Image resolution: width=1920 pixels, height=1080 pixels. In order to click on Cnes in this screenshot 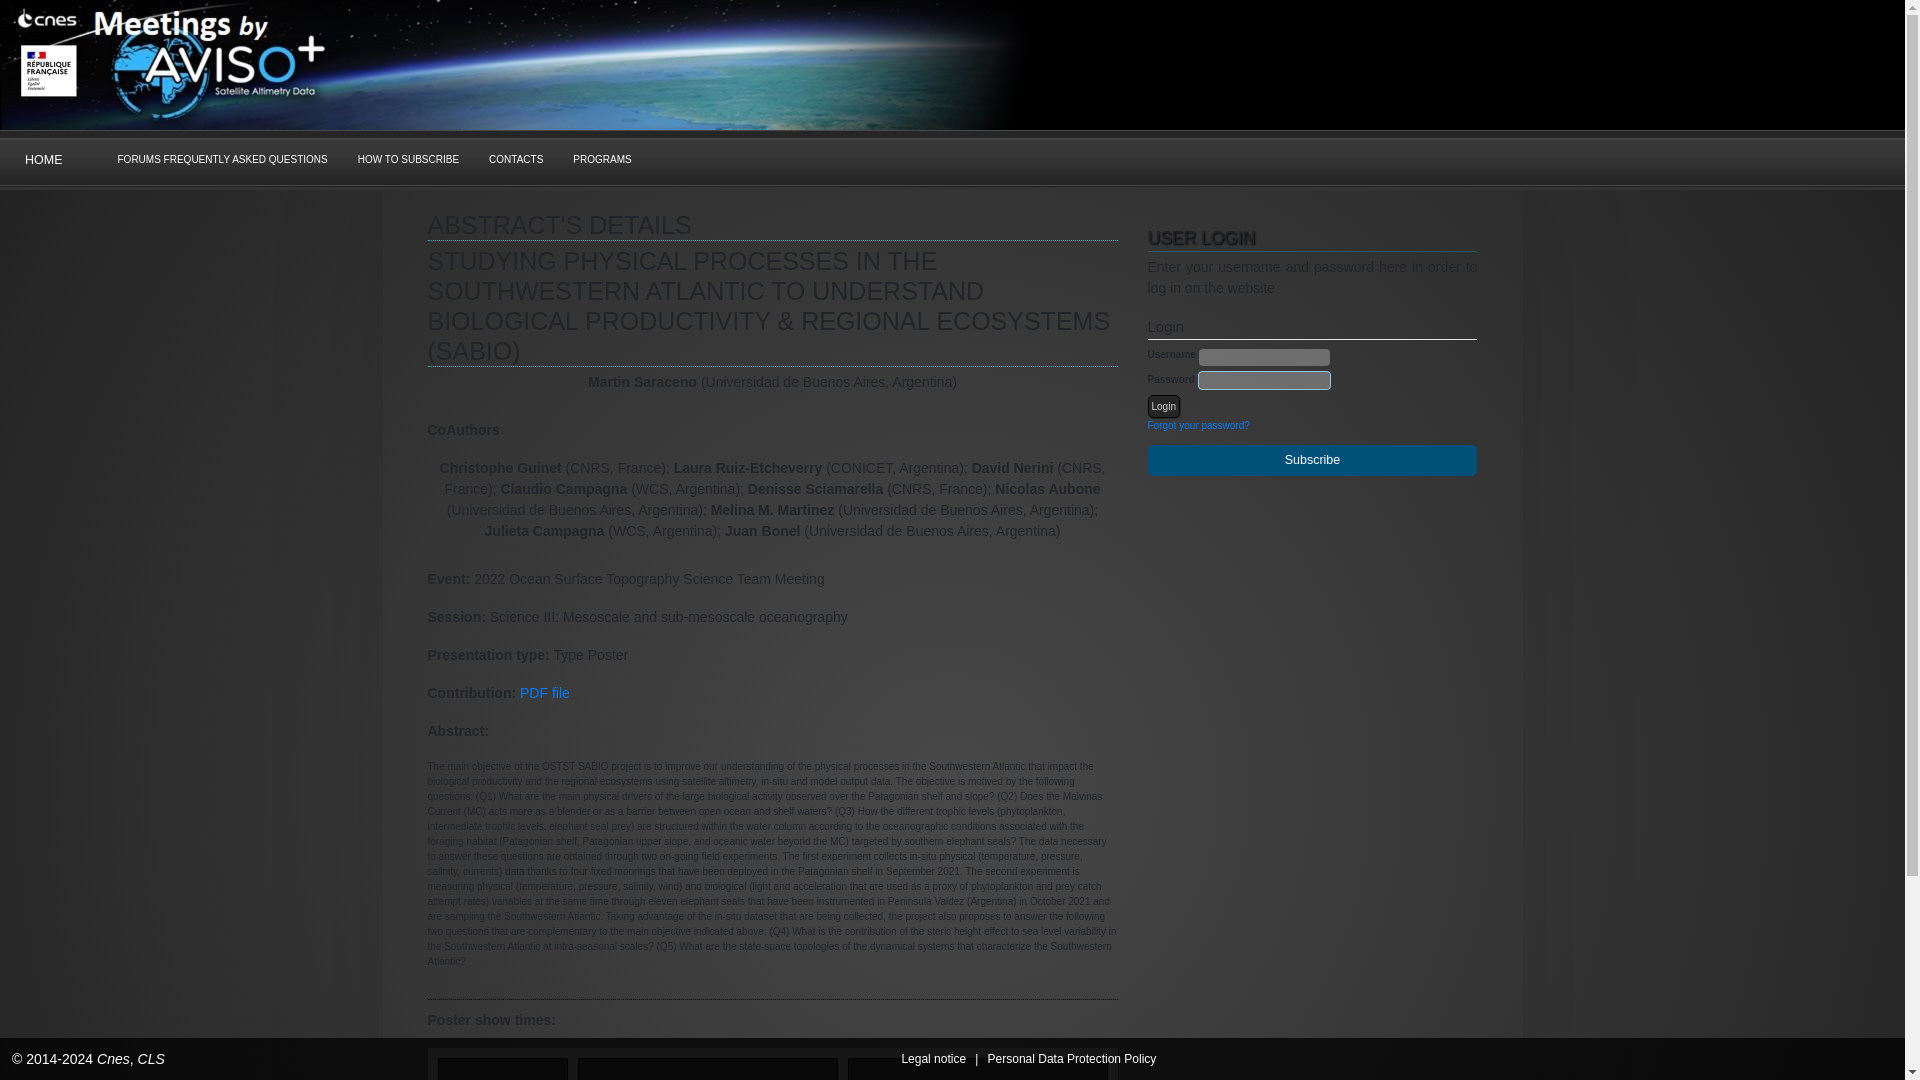, I will do `click(114, 1058)`.